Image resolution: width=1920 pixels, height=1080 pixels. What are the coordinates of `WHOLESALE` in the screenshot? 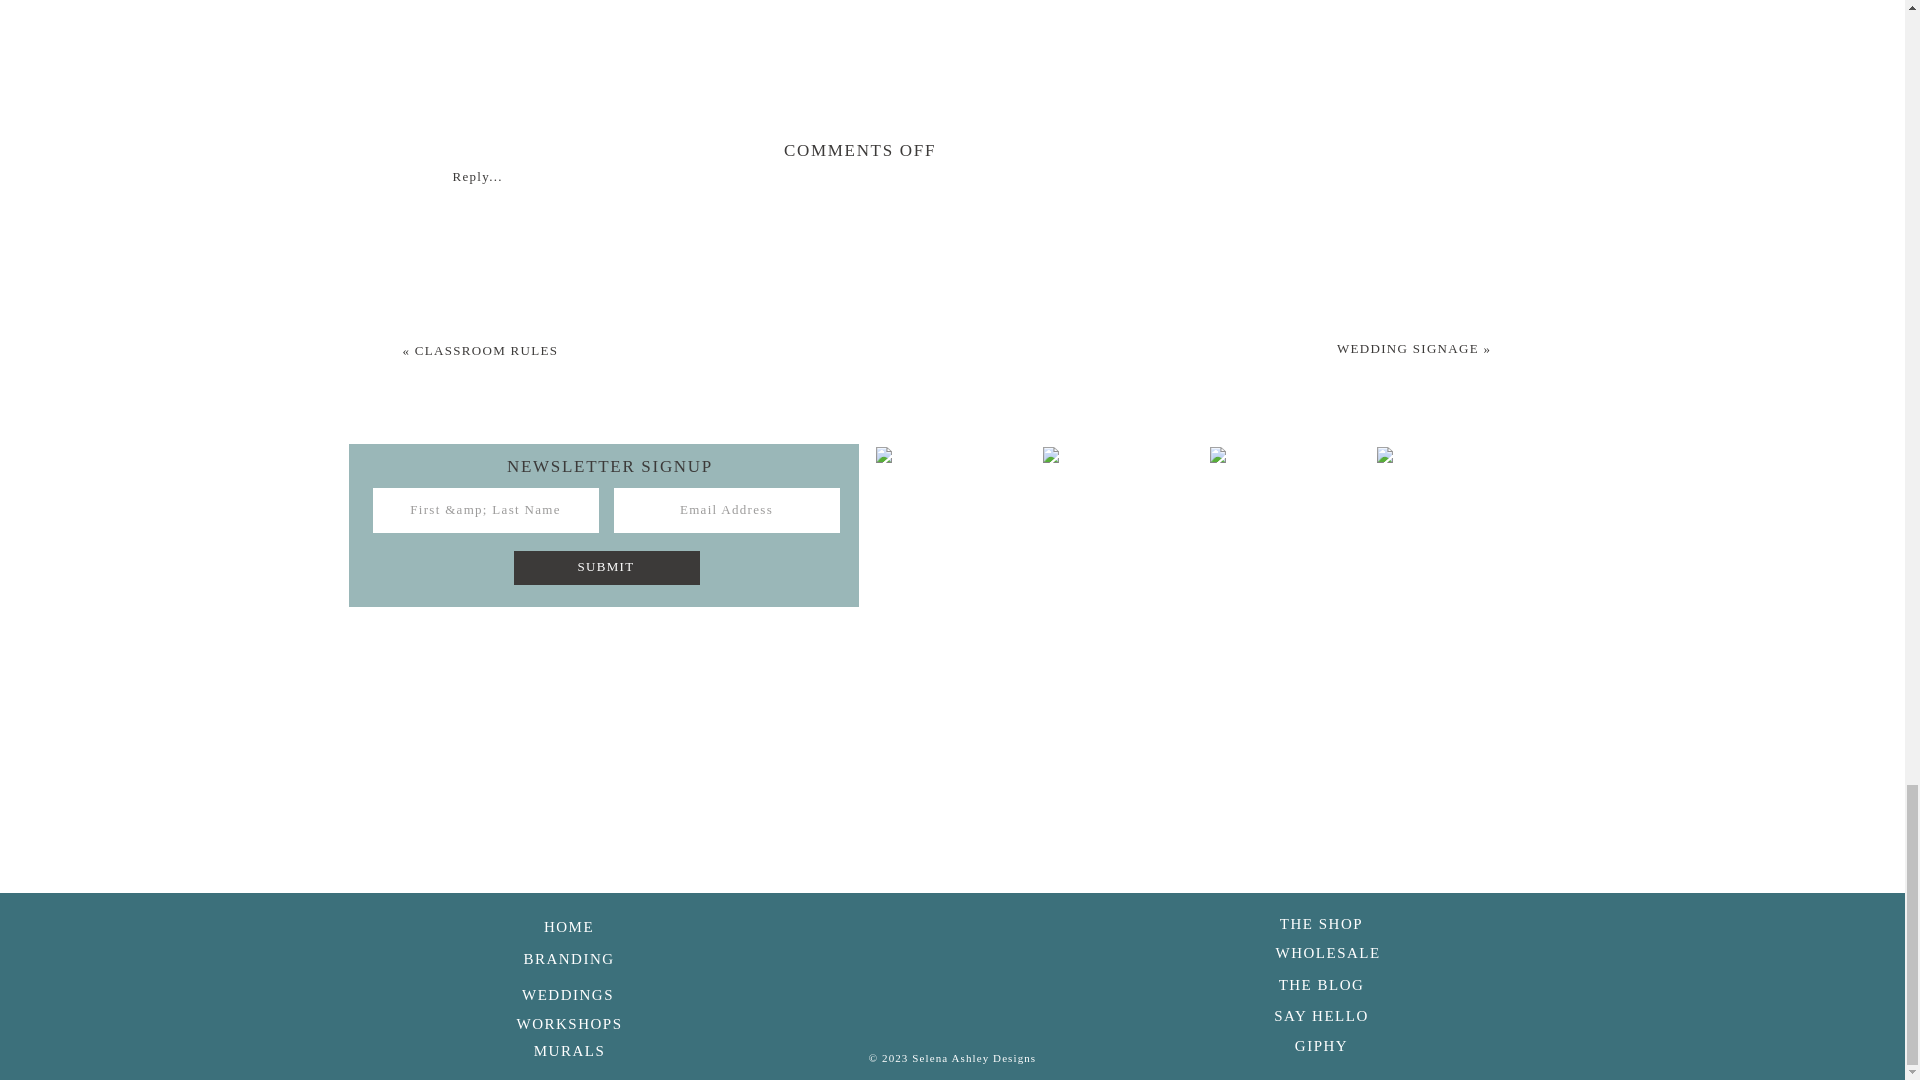 It's located at (1322, 950).